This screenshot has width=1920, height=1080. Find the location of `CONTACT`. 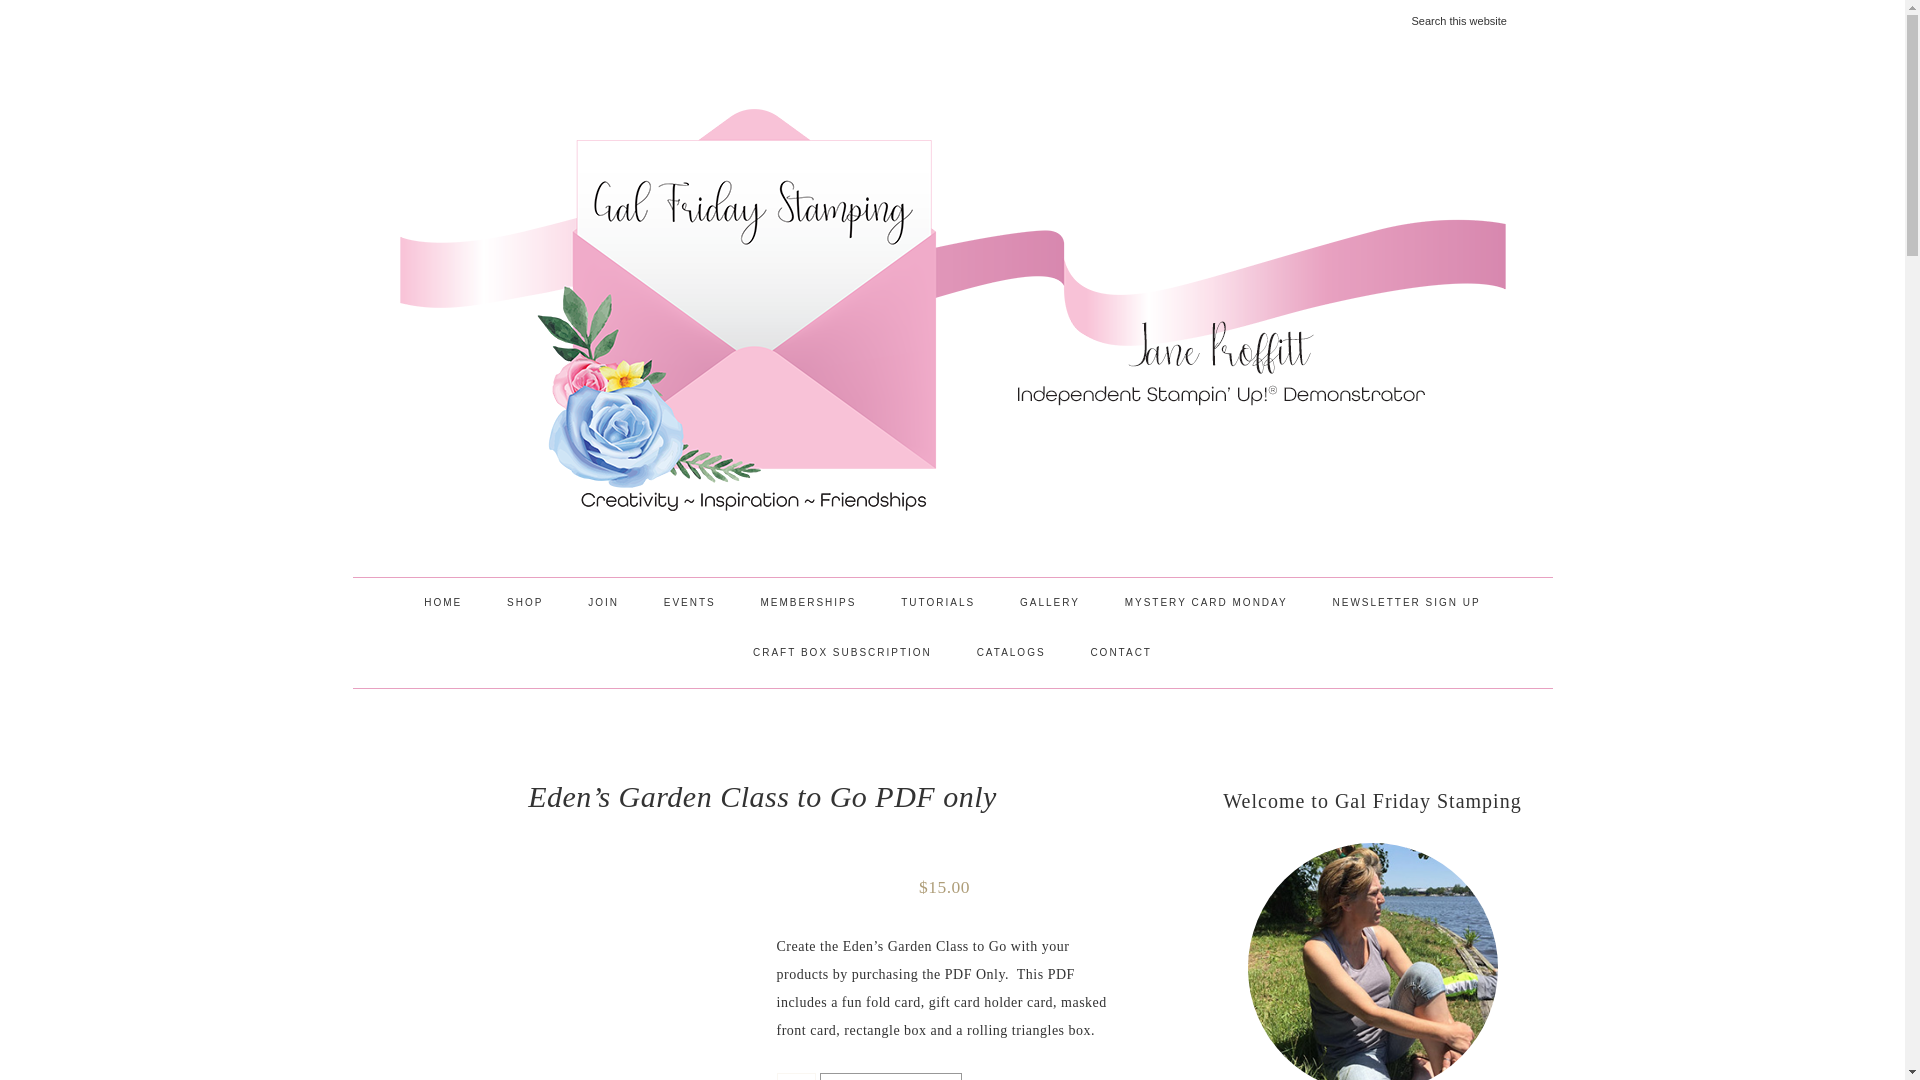

CONTACT is located at coordinates (1120, 652).